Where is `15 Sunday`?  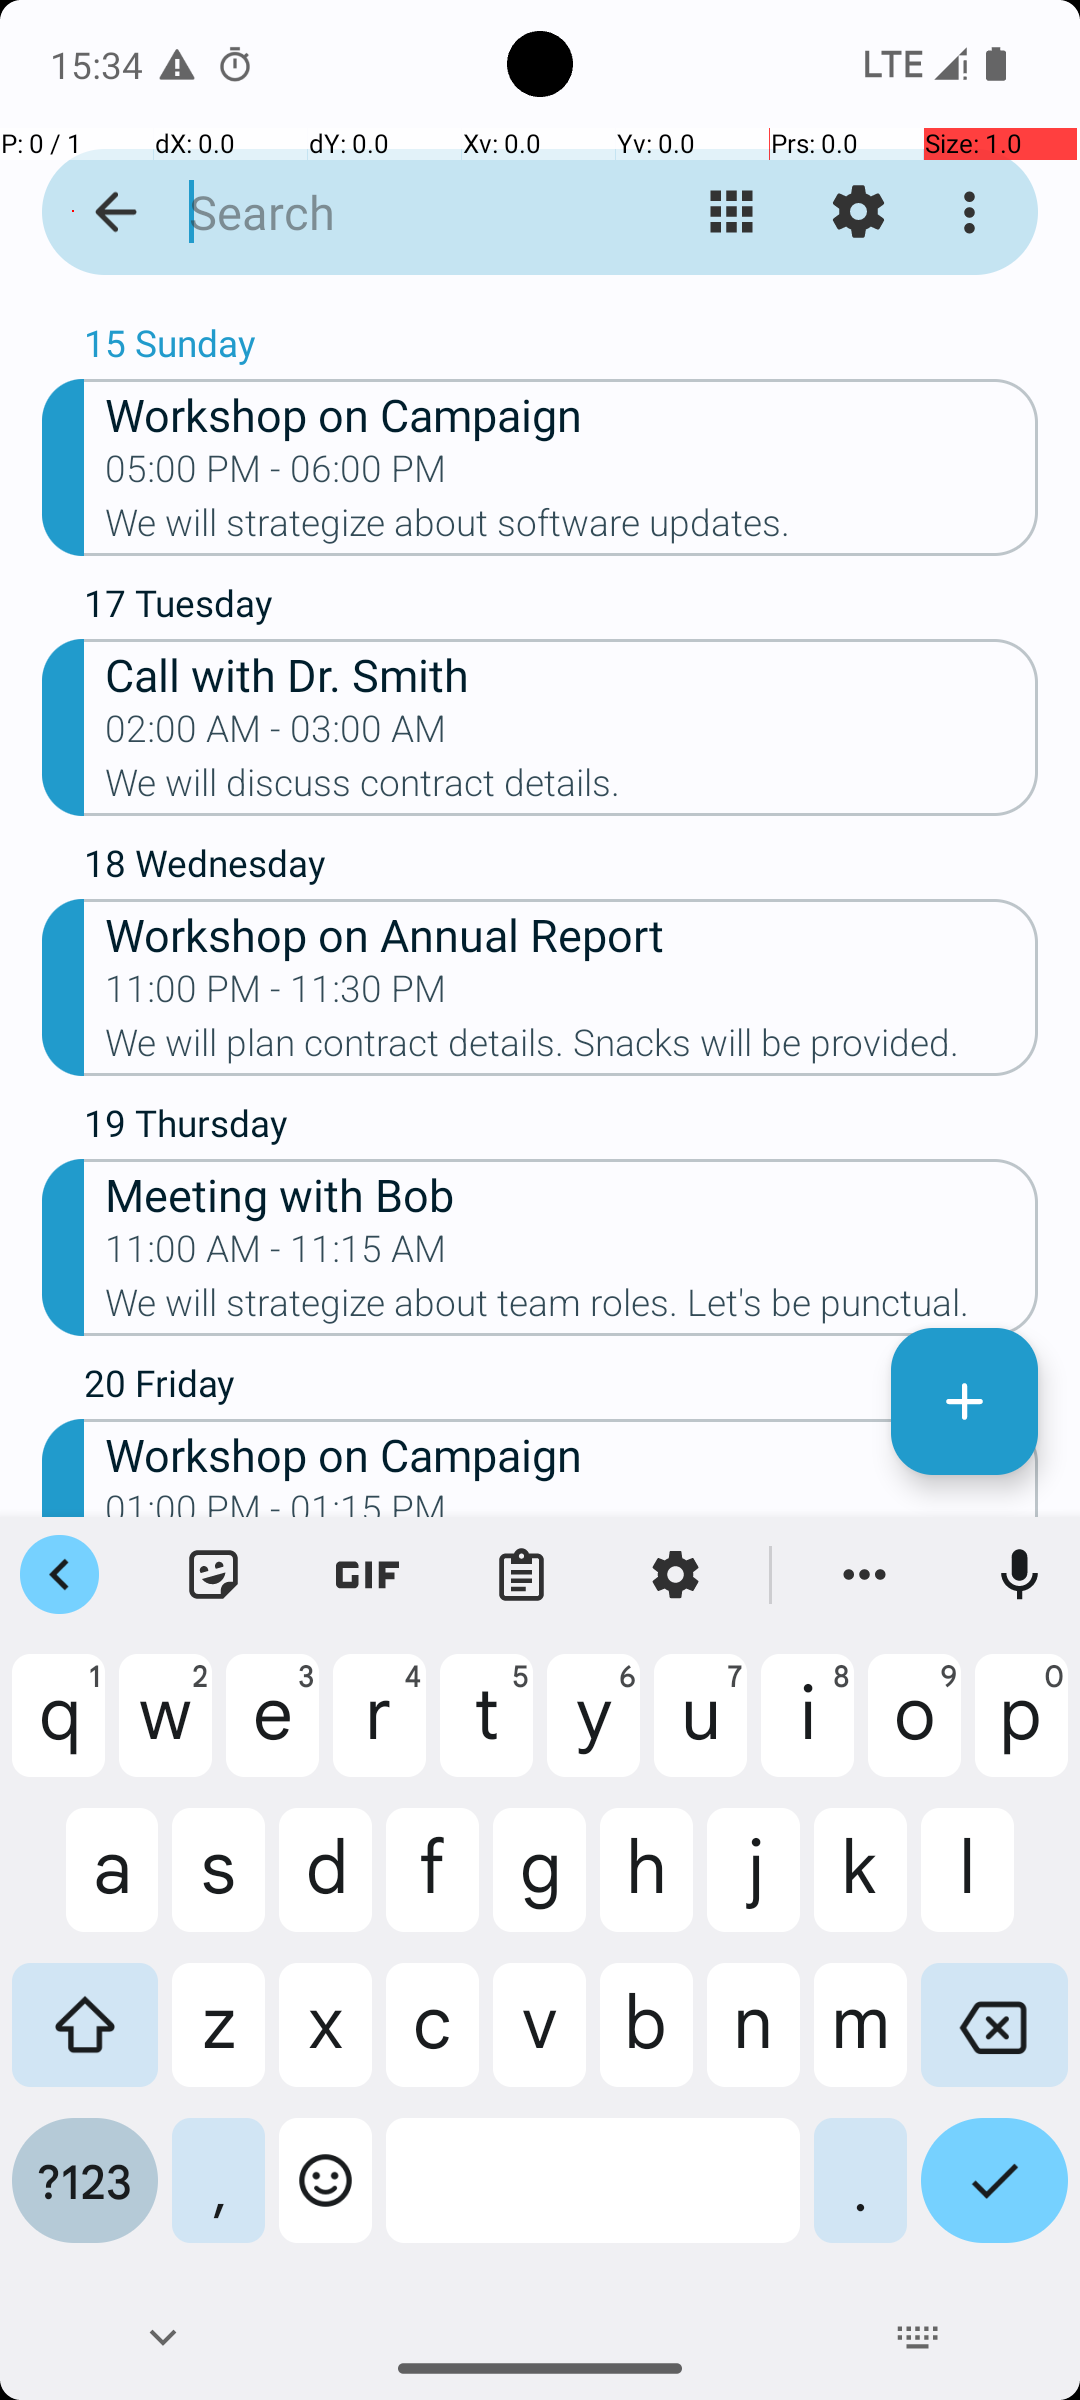 15 Sunday is located at coordinates (561, 348).